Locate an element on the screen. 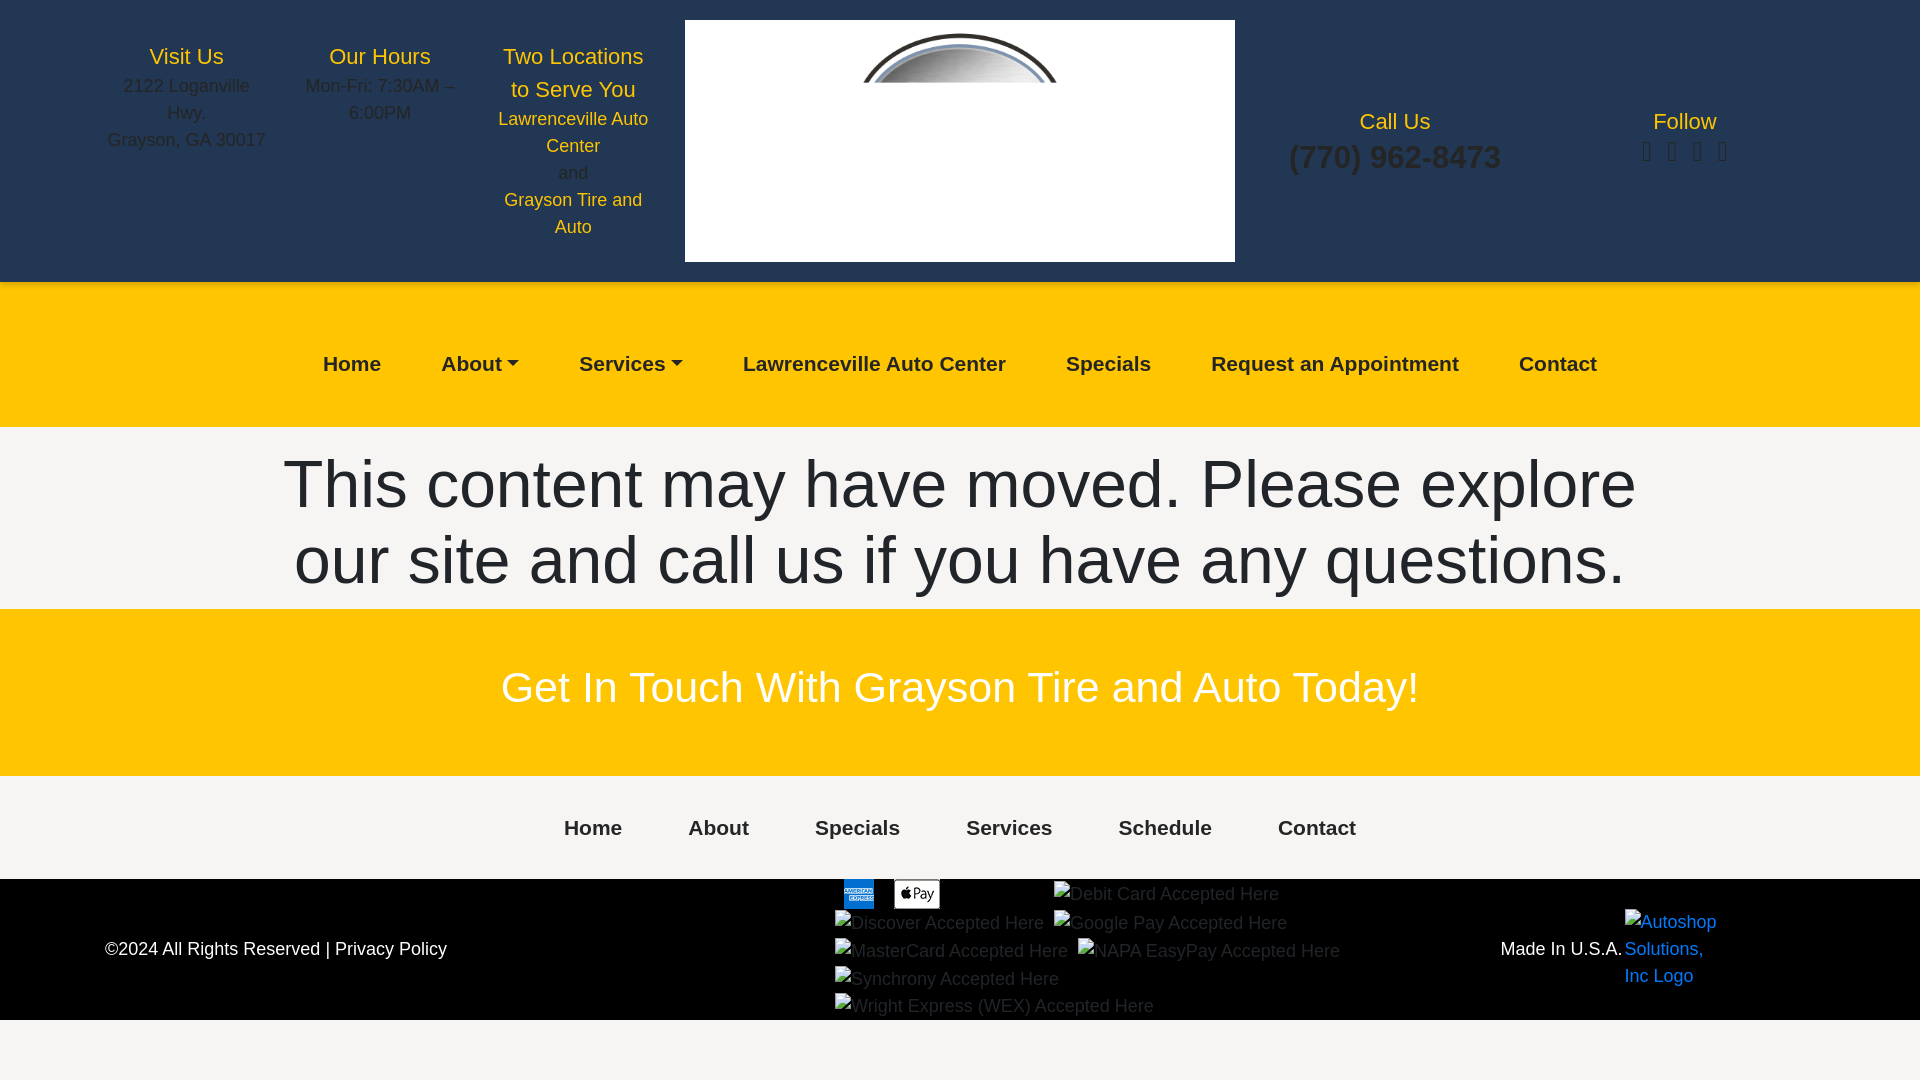 This screenshot has width=1920, height=1080. Home is located at coordinates (1334, 364).